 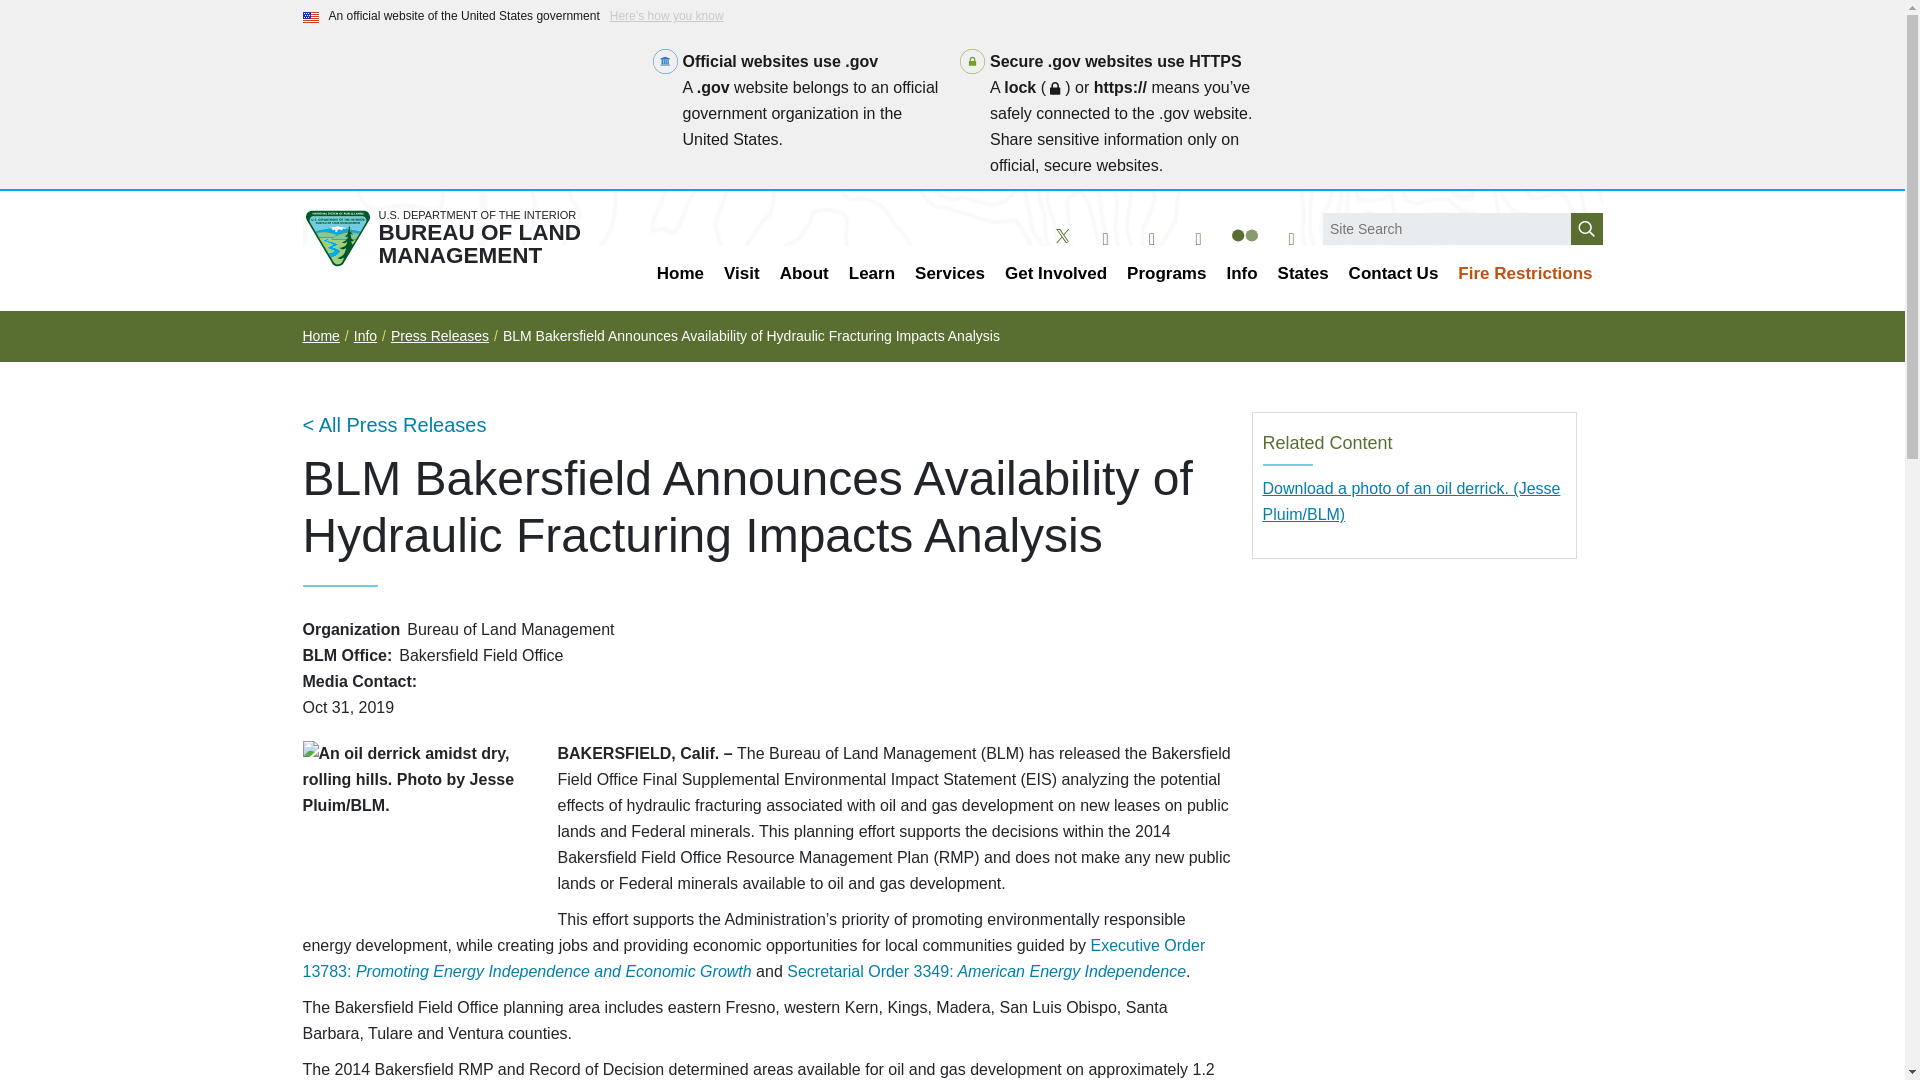 I want to click on Submit, so click(x=1586, y=228).